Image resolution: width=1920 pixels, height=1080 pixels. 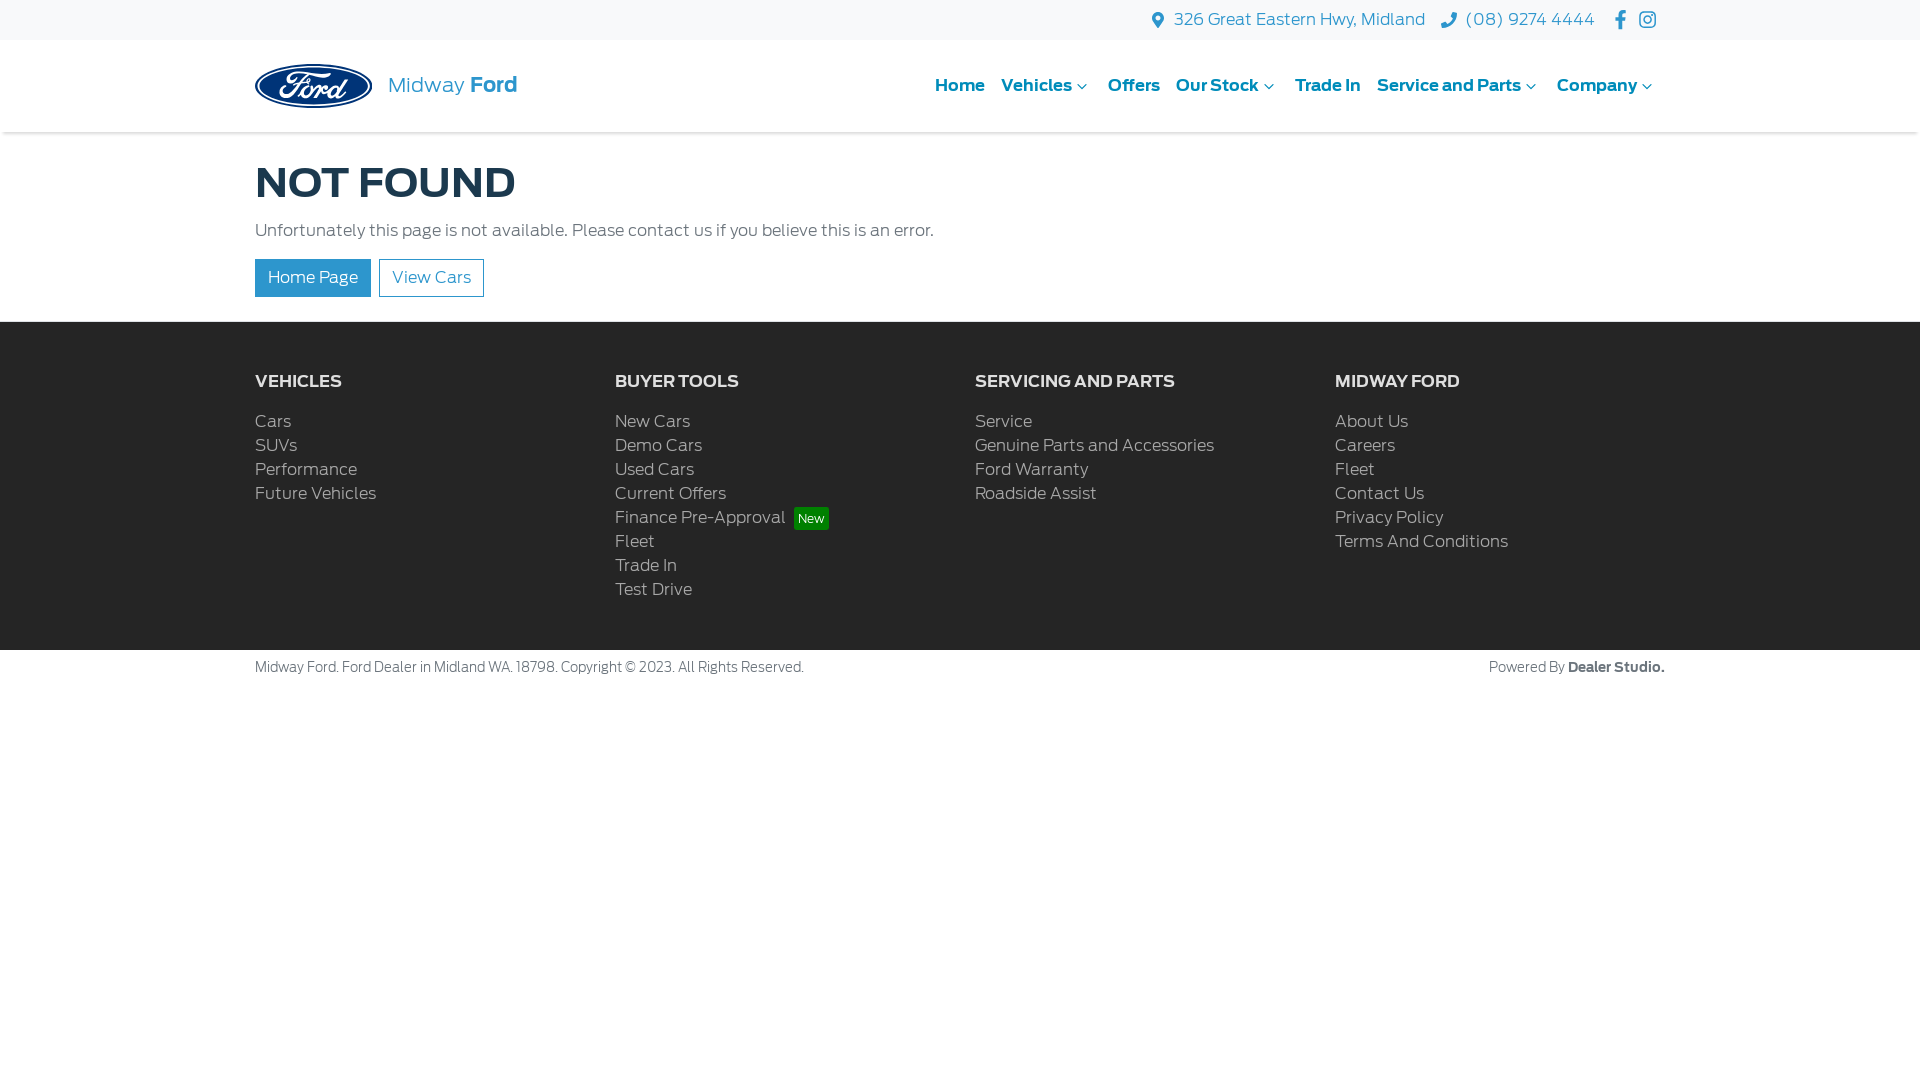 I want to click on Contact Us, so click(x=1380, y=494).